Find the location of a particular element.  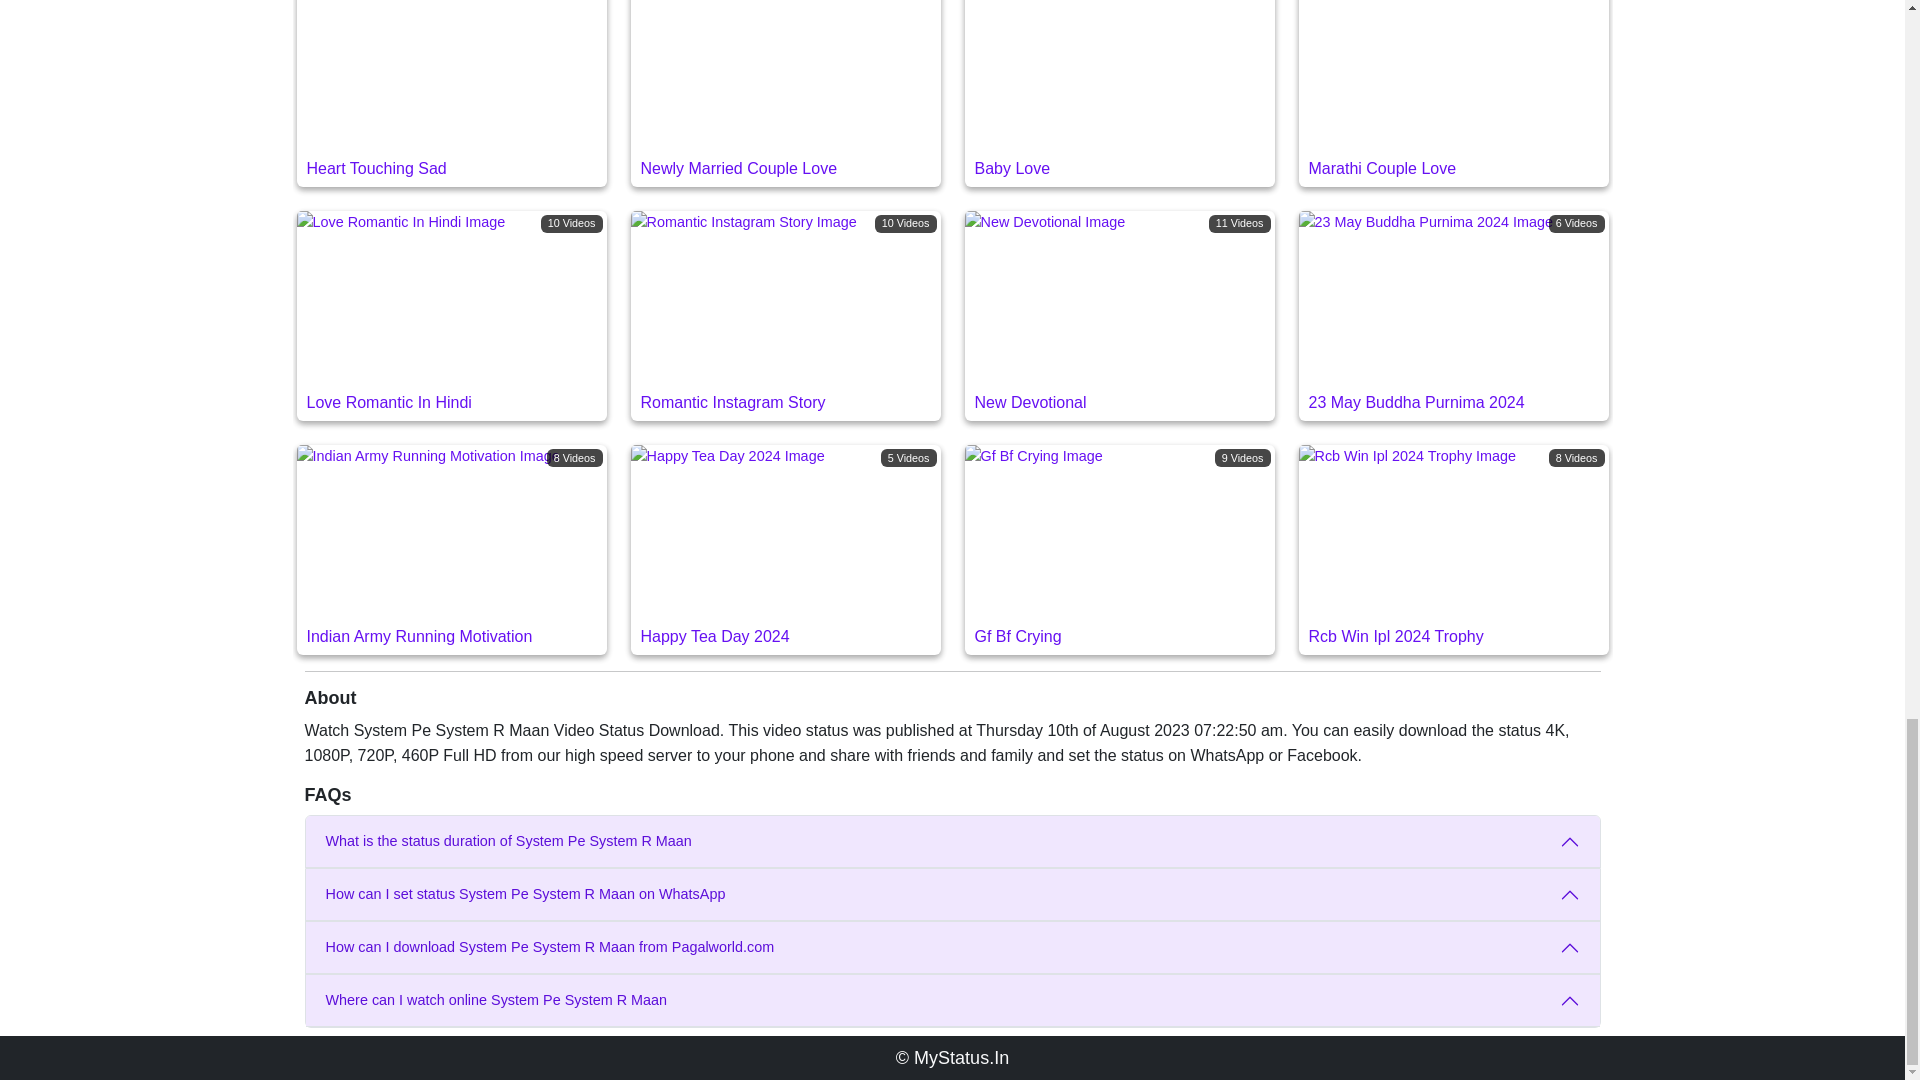

What is the status duration of System Pe System R Maan is located at coordinates (1118, 316).